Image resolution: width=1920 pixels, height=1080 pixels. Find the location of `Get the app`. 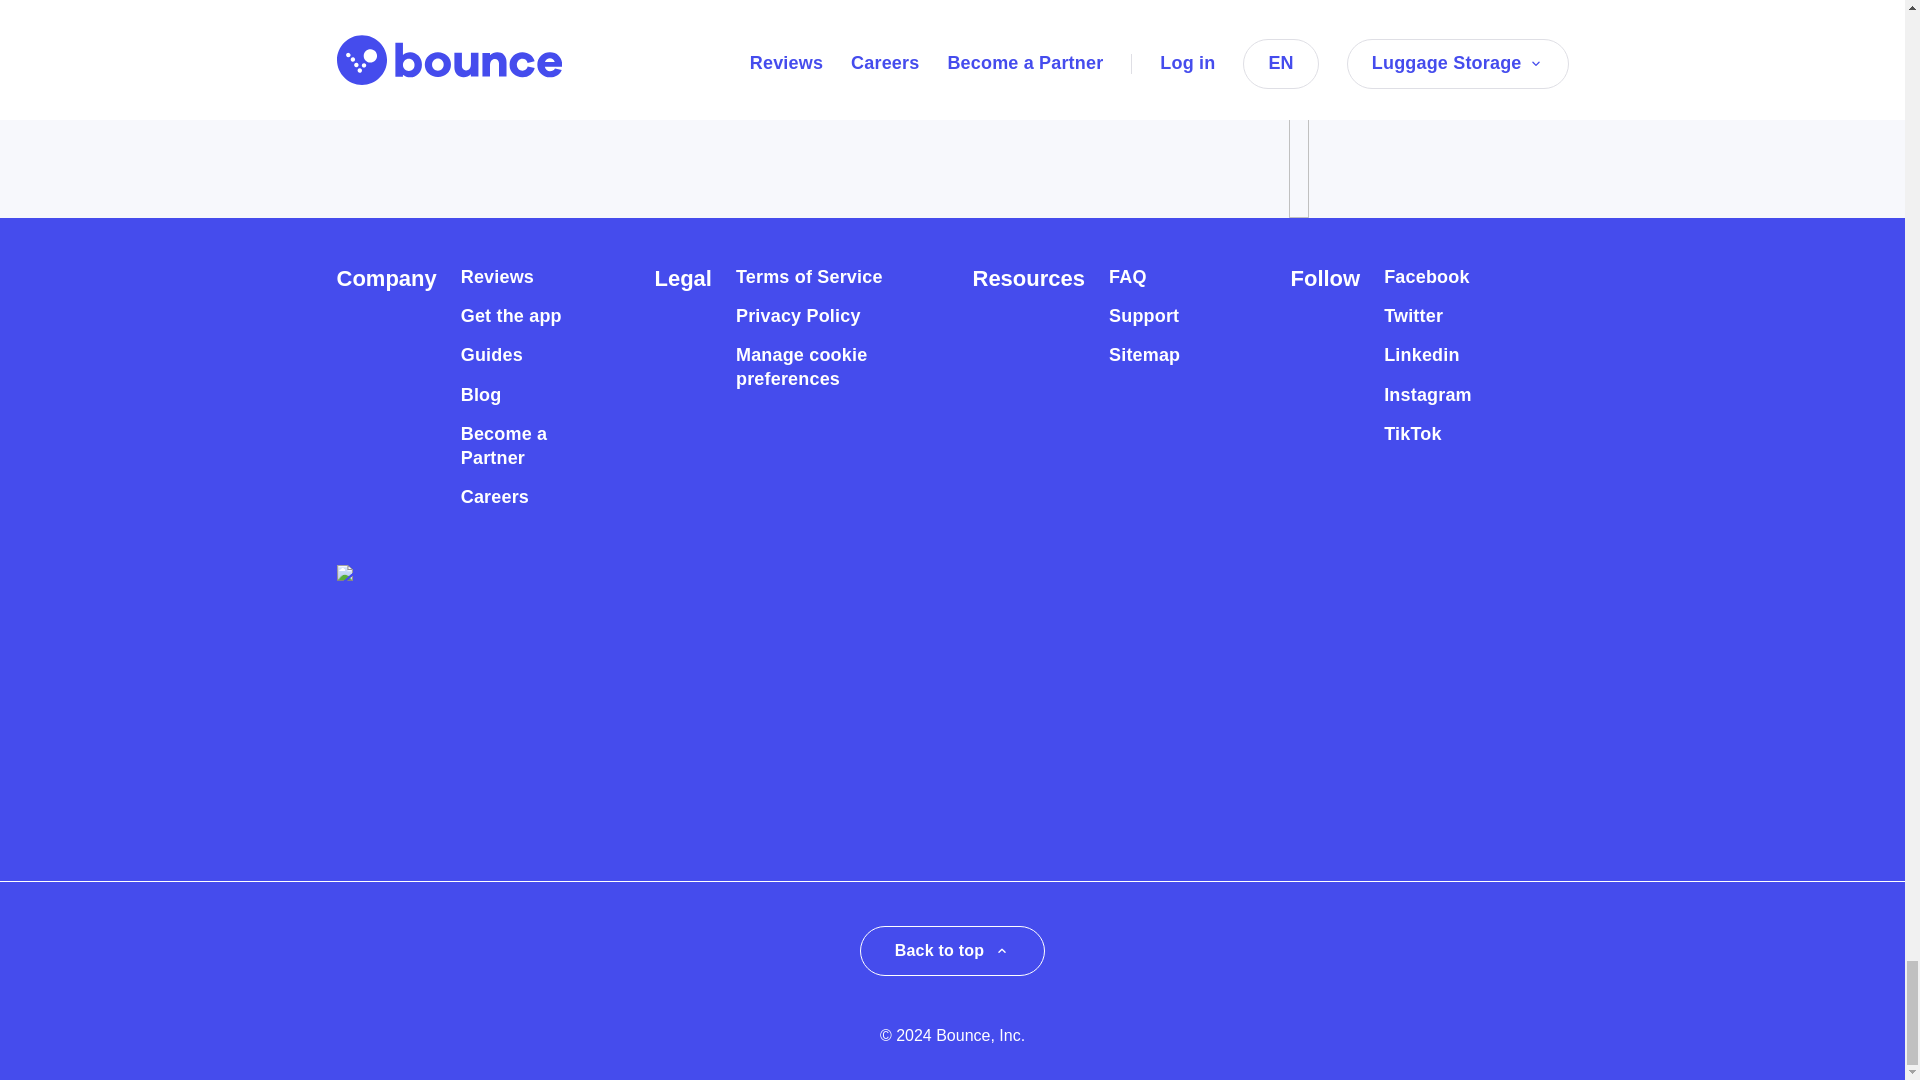

Get the app is located at coordinates (511, 316).